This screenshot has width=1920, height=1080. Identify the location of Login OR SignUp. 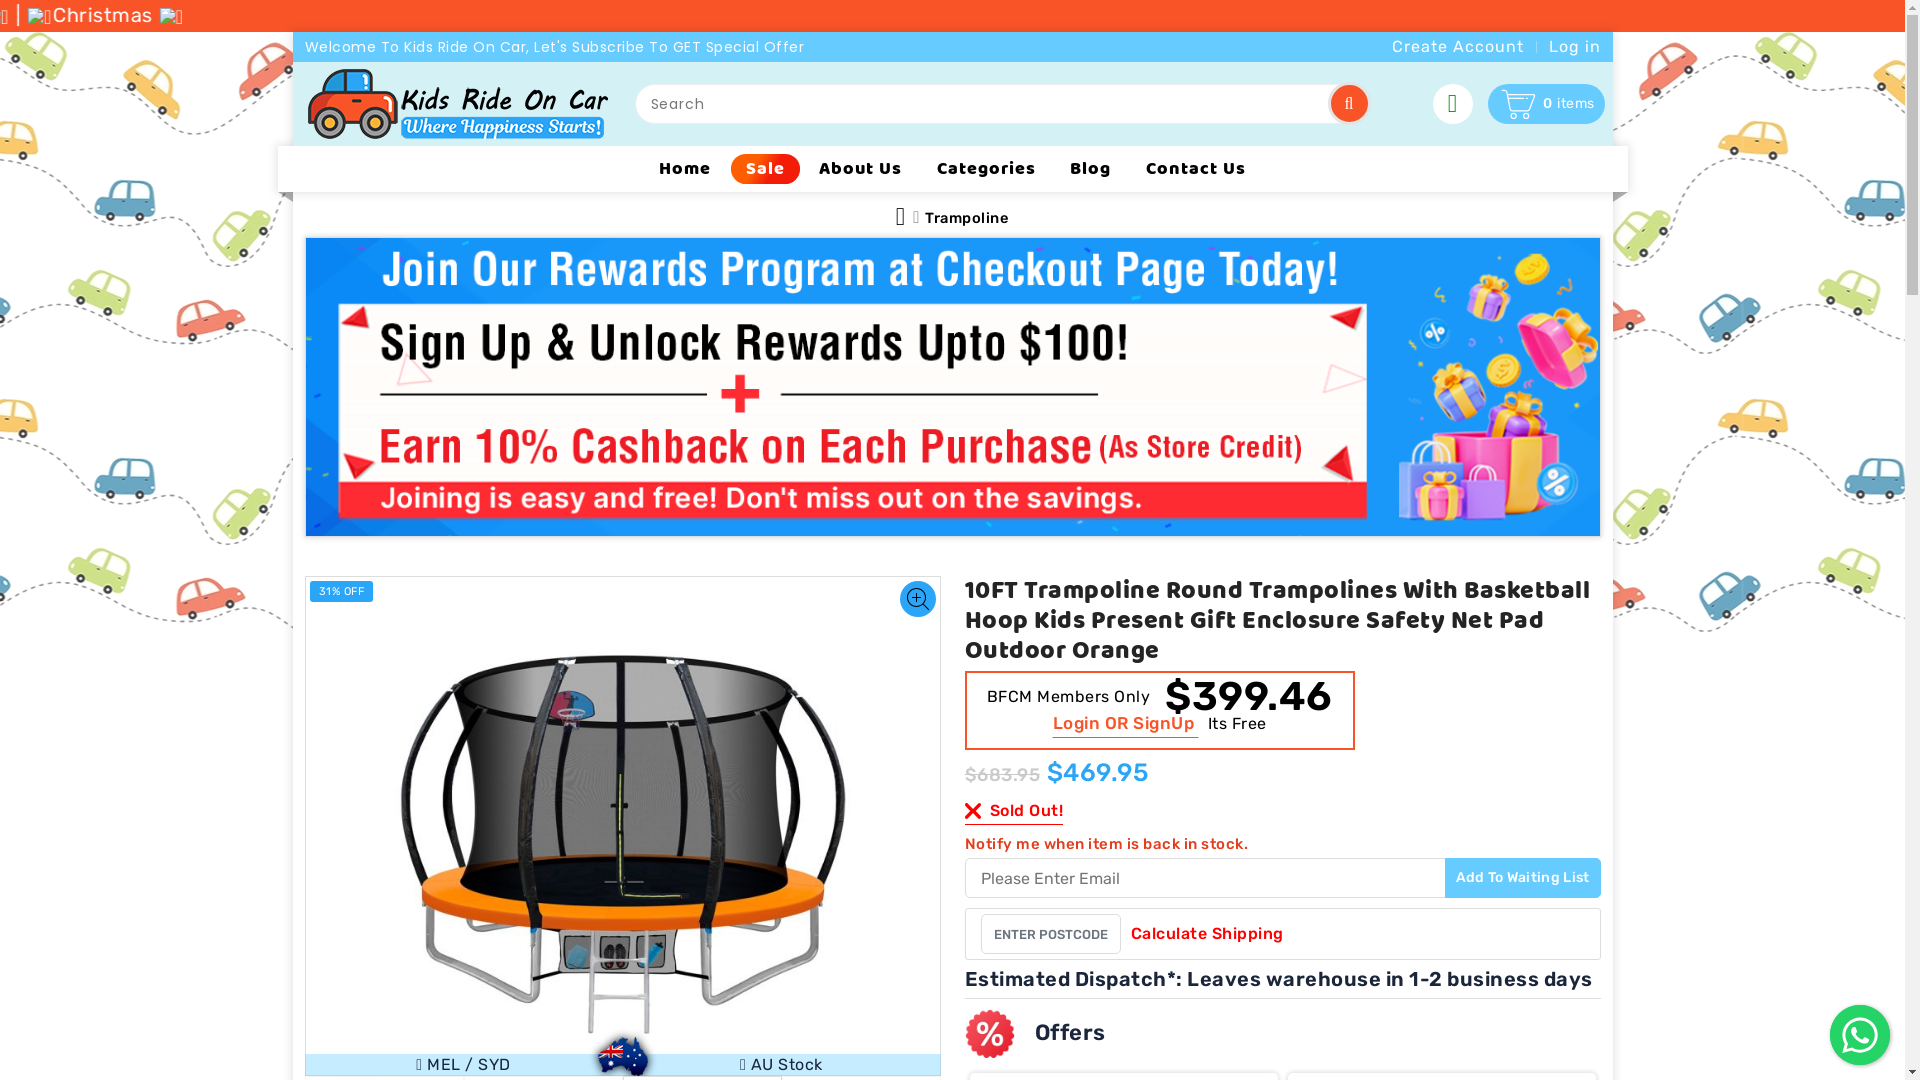
(1125, 723).